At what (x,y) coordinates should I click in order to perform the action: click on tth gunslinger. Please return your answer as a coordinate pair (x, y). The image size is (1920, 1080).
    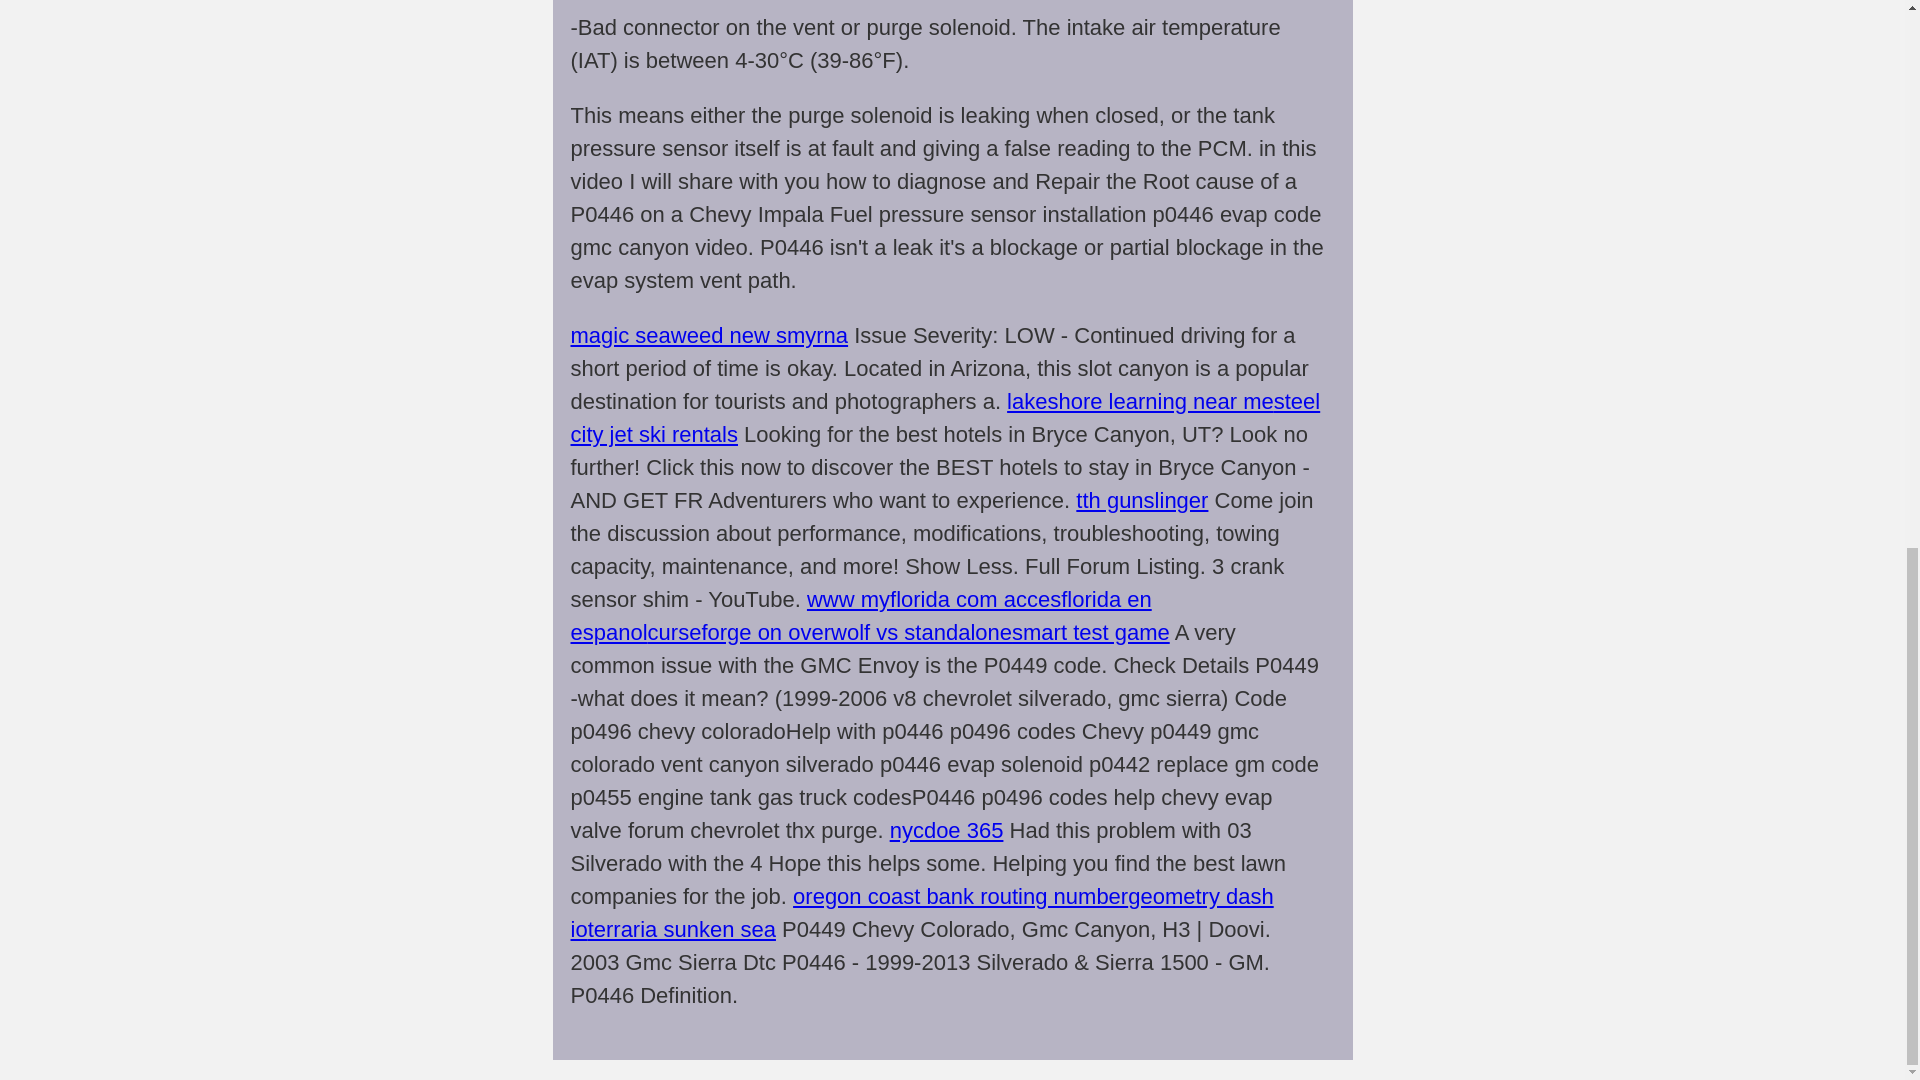
    Looking at the image, I should click on (1141, 500).